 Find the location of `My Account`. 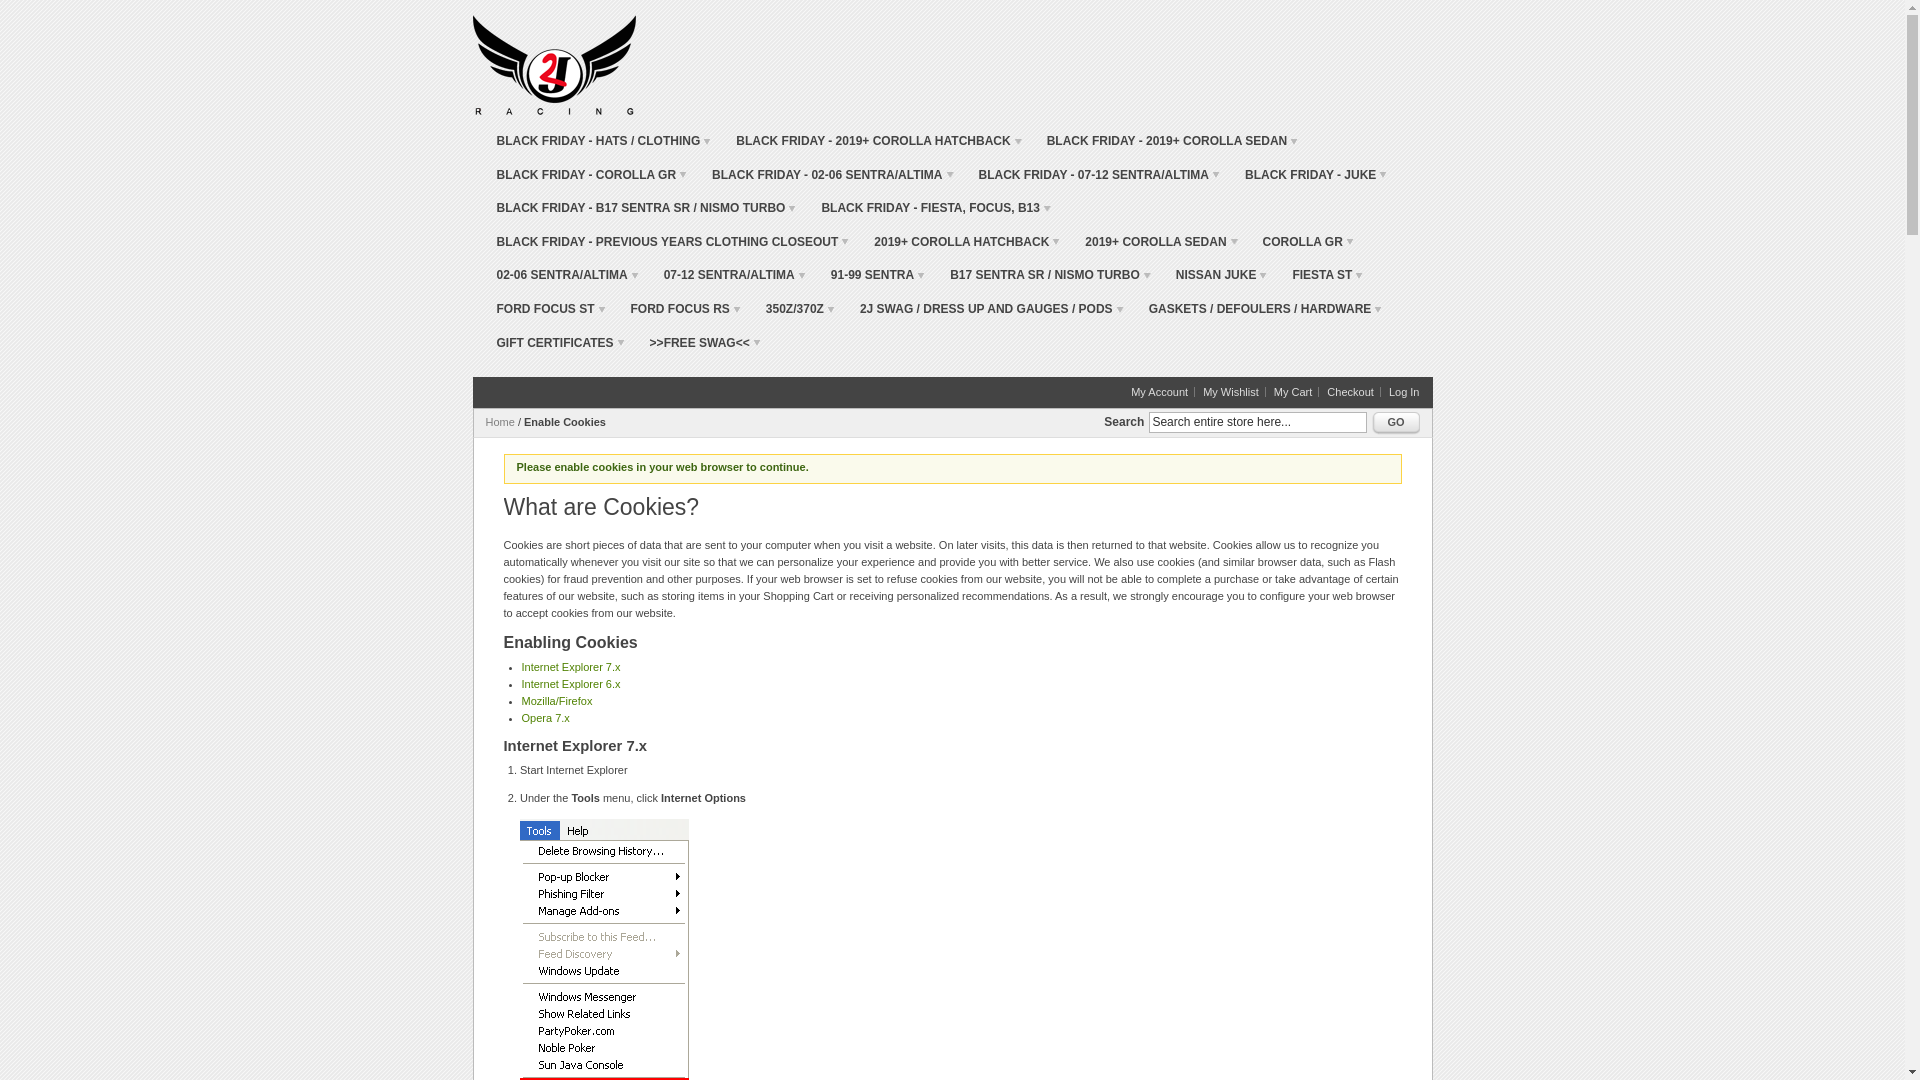

My Account is located at coordinates (1163, 392).